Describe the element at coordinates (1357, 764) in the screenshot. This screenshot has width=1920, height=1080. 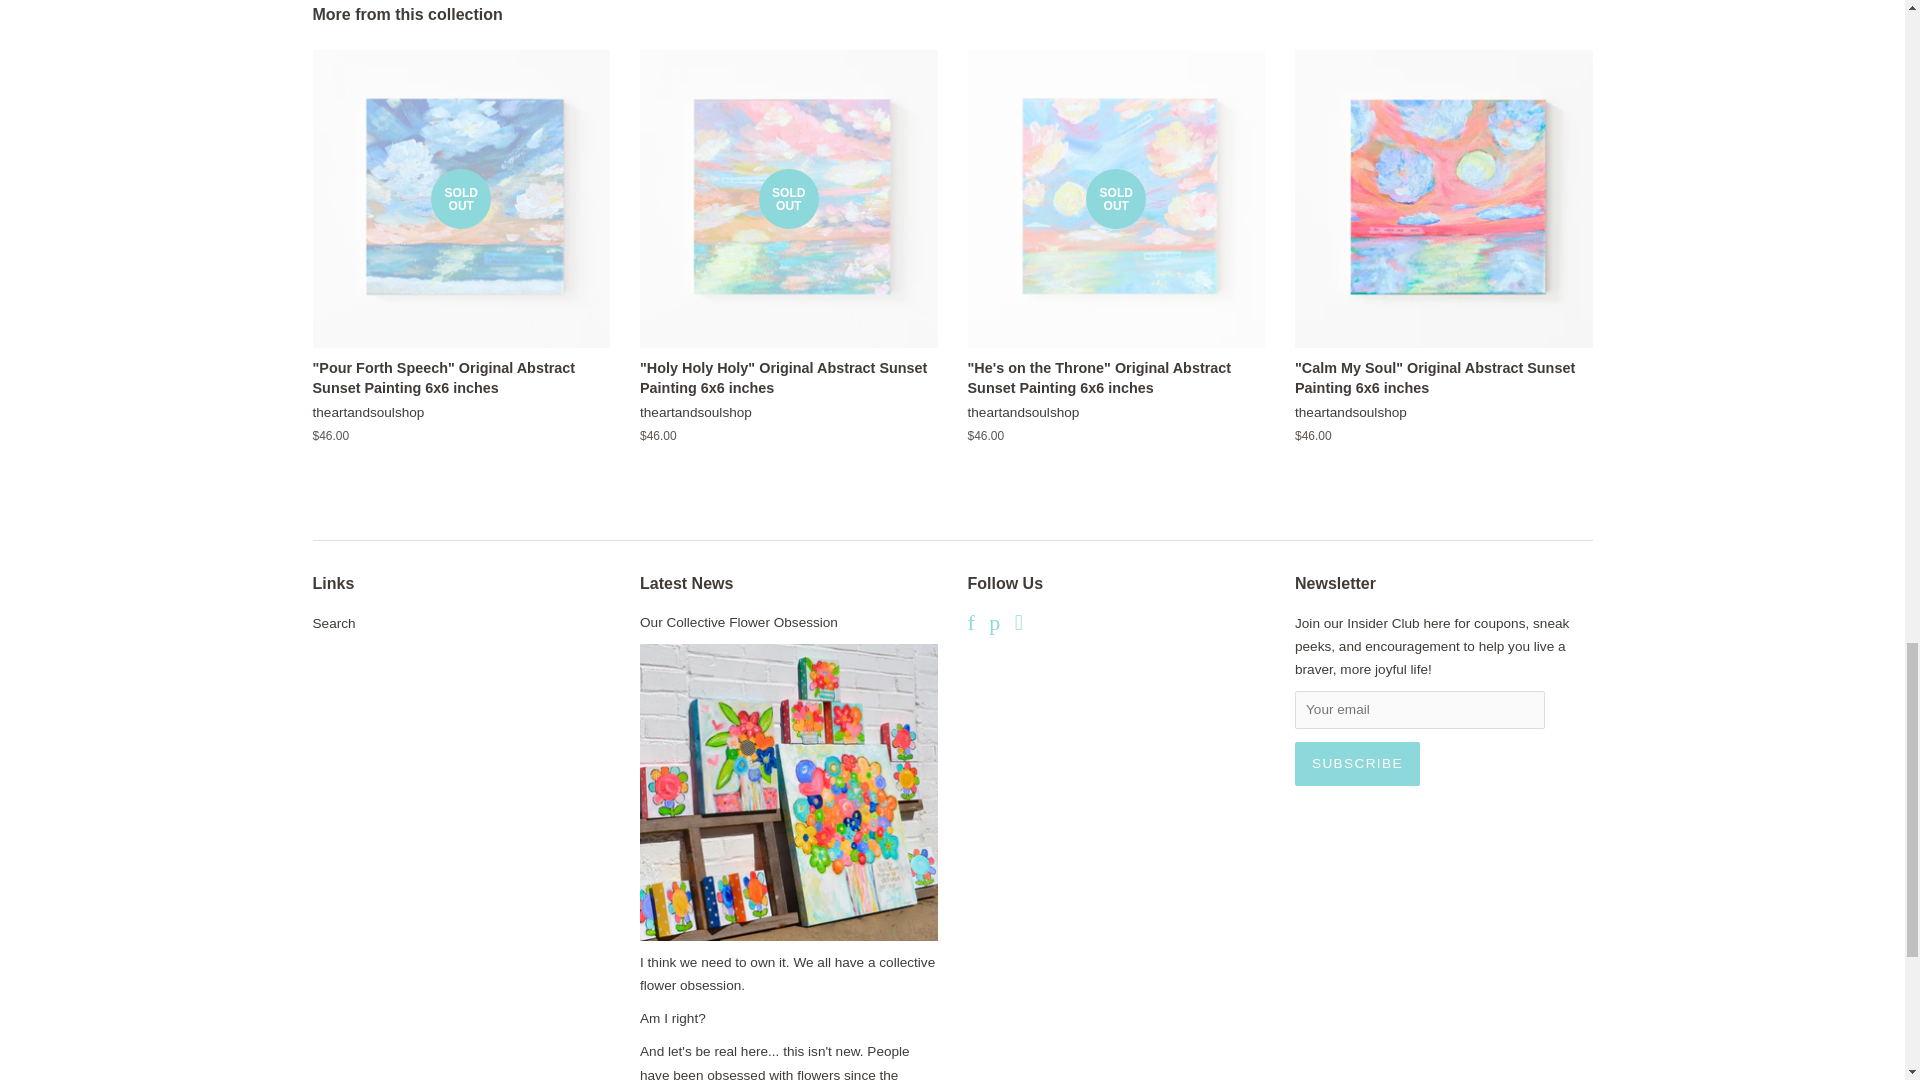
I see `Subscribe` at that location.